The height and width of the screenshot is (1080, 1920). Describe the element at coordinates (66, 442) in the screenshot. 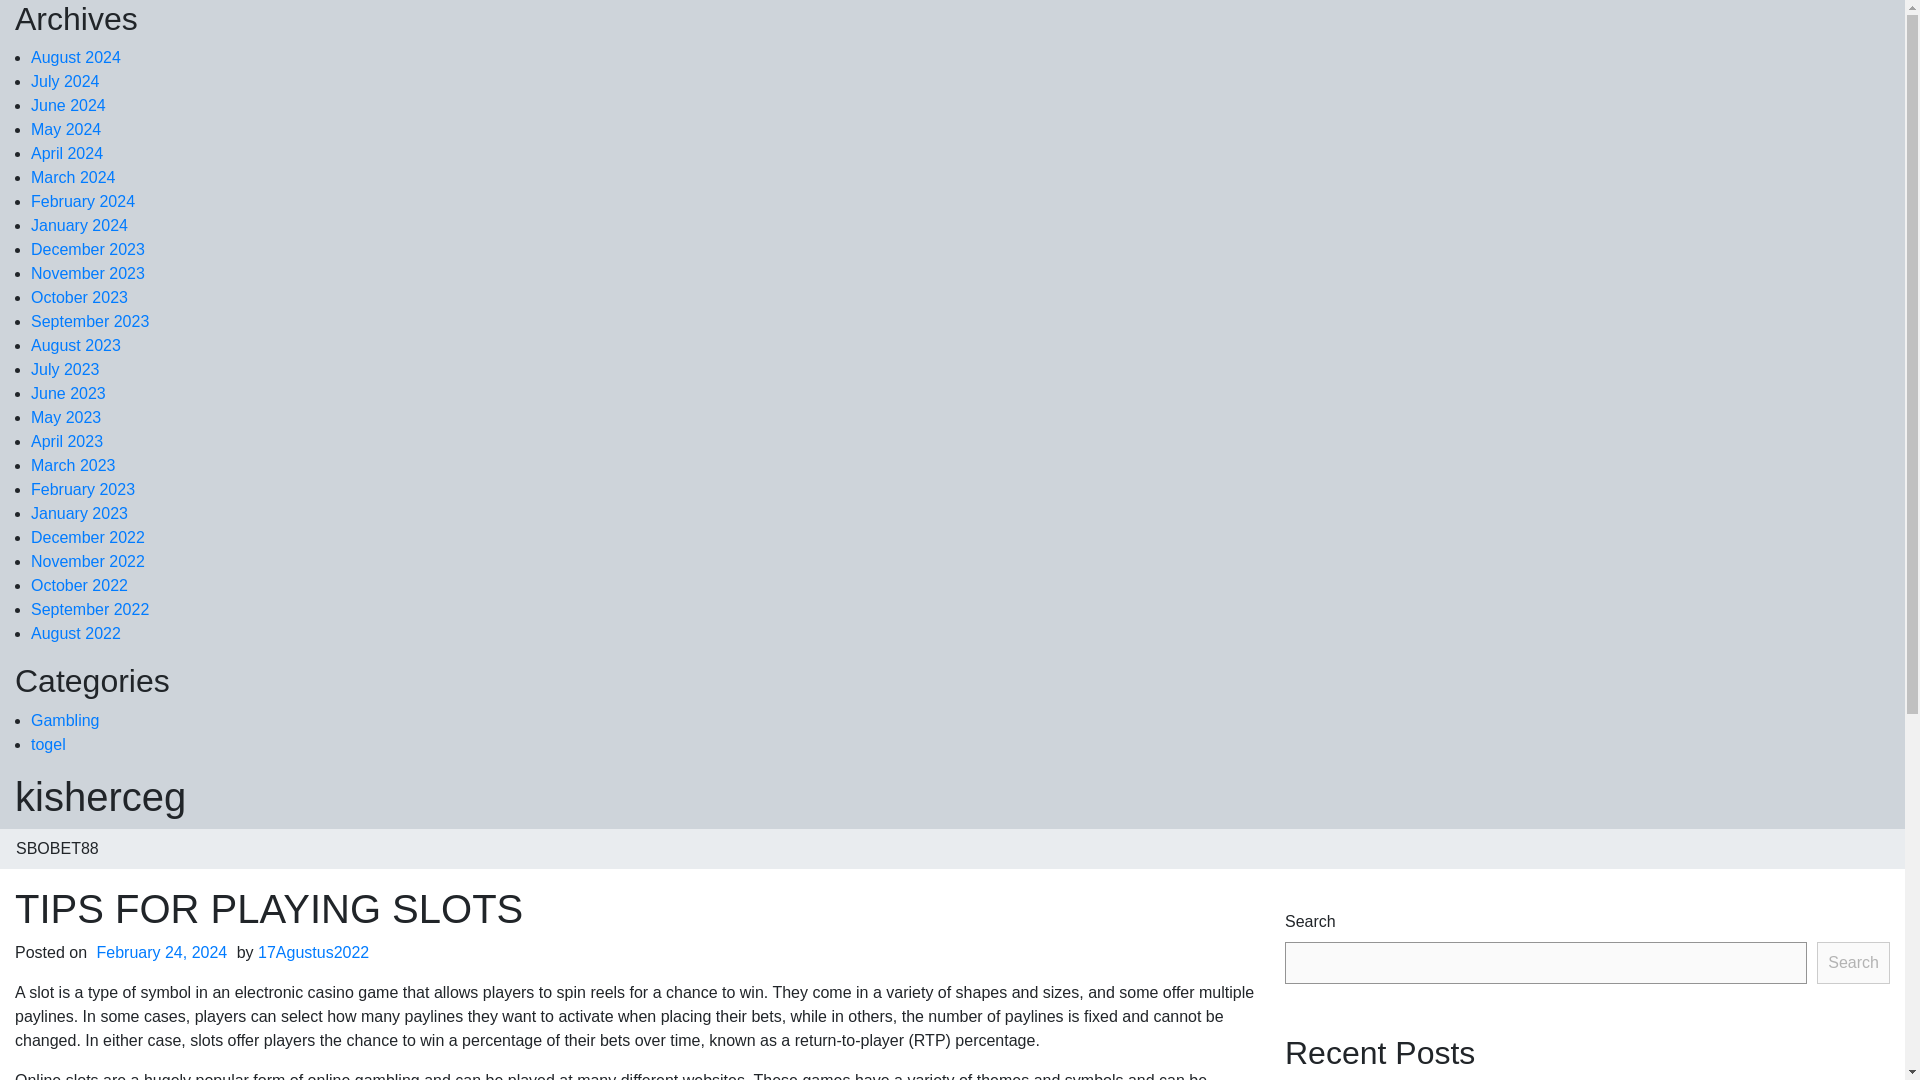

I see `April 2023` at that location.